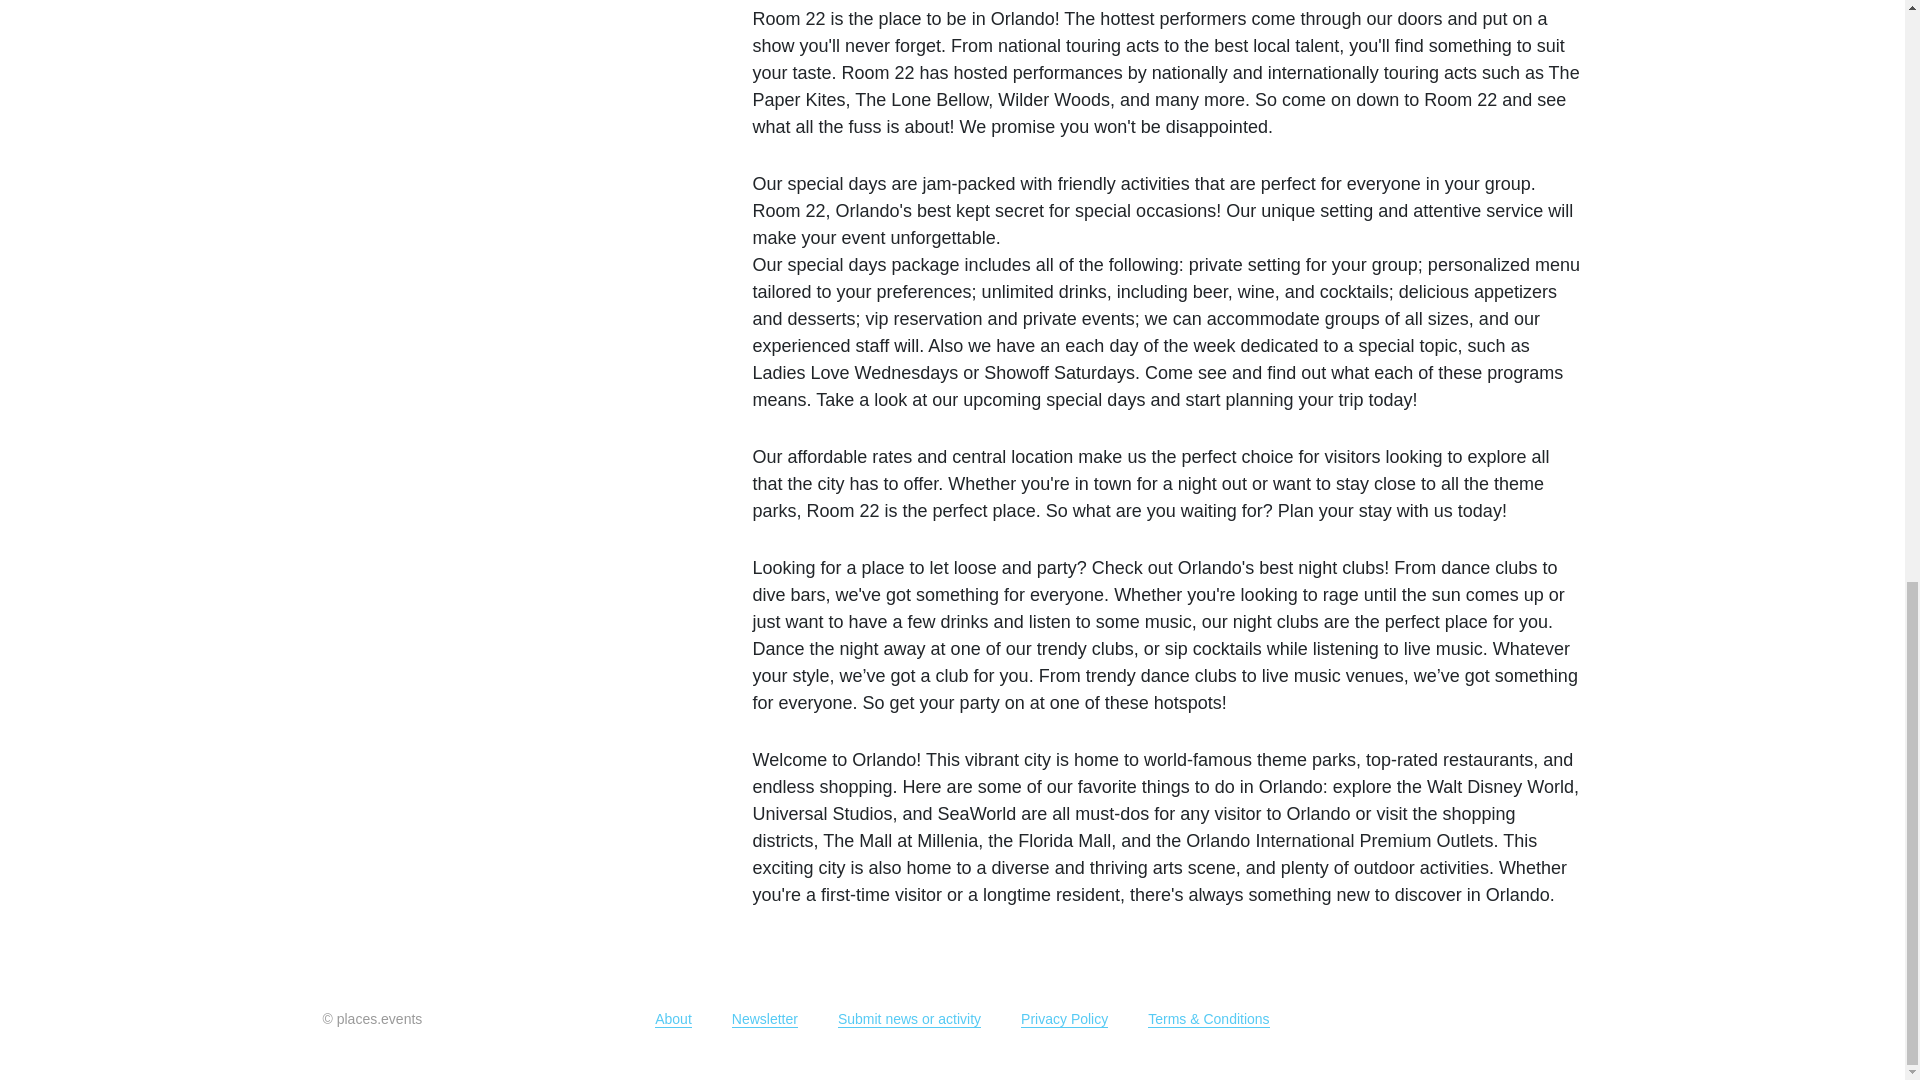 The height and width of the screenshot is (1080, 1920). What do you see at coordinates (909, 1019) in the screenshot?
I see `Submit news or activity` at bounding box center [909, 1019].